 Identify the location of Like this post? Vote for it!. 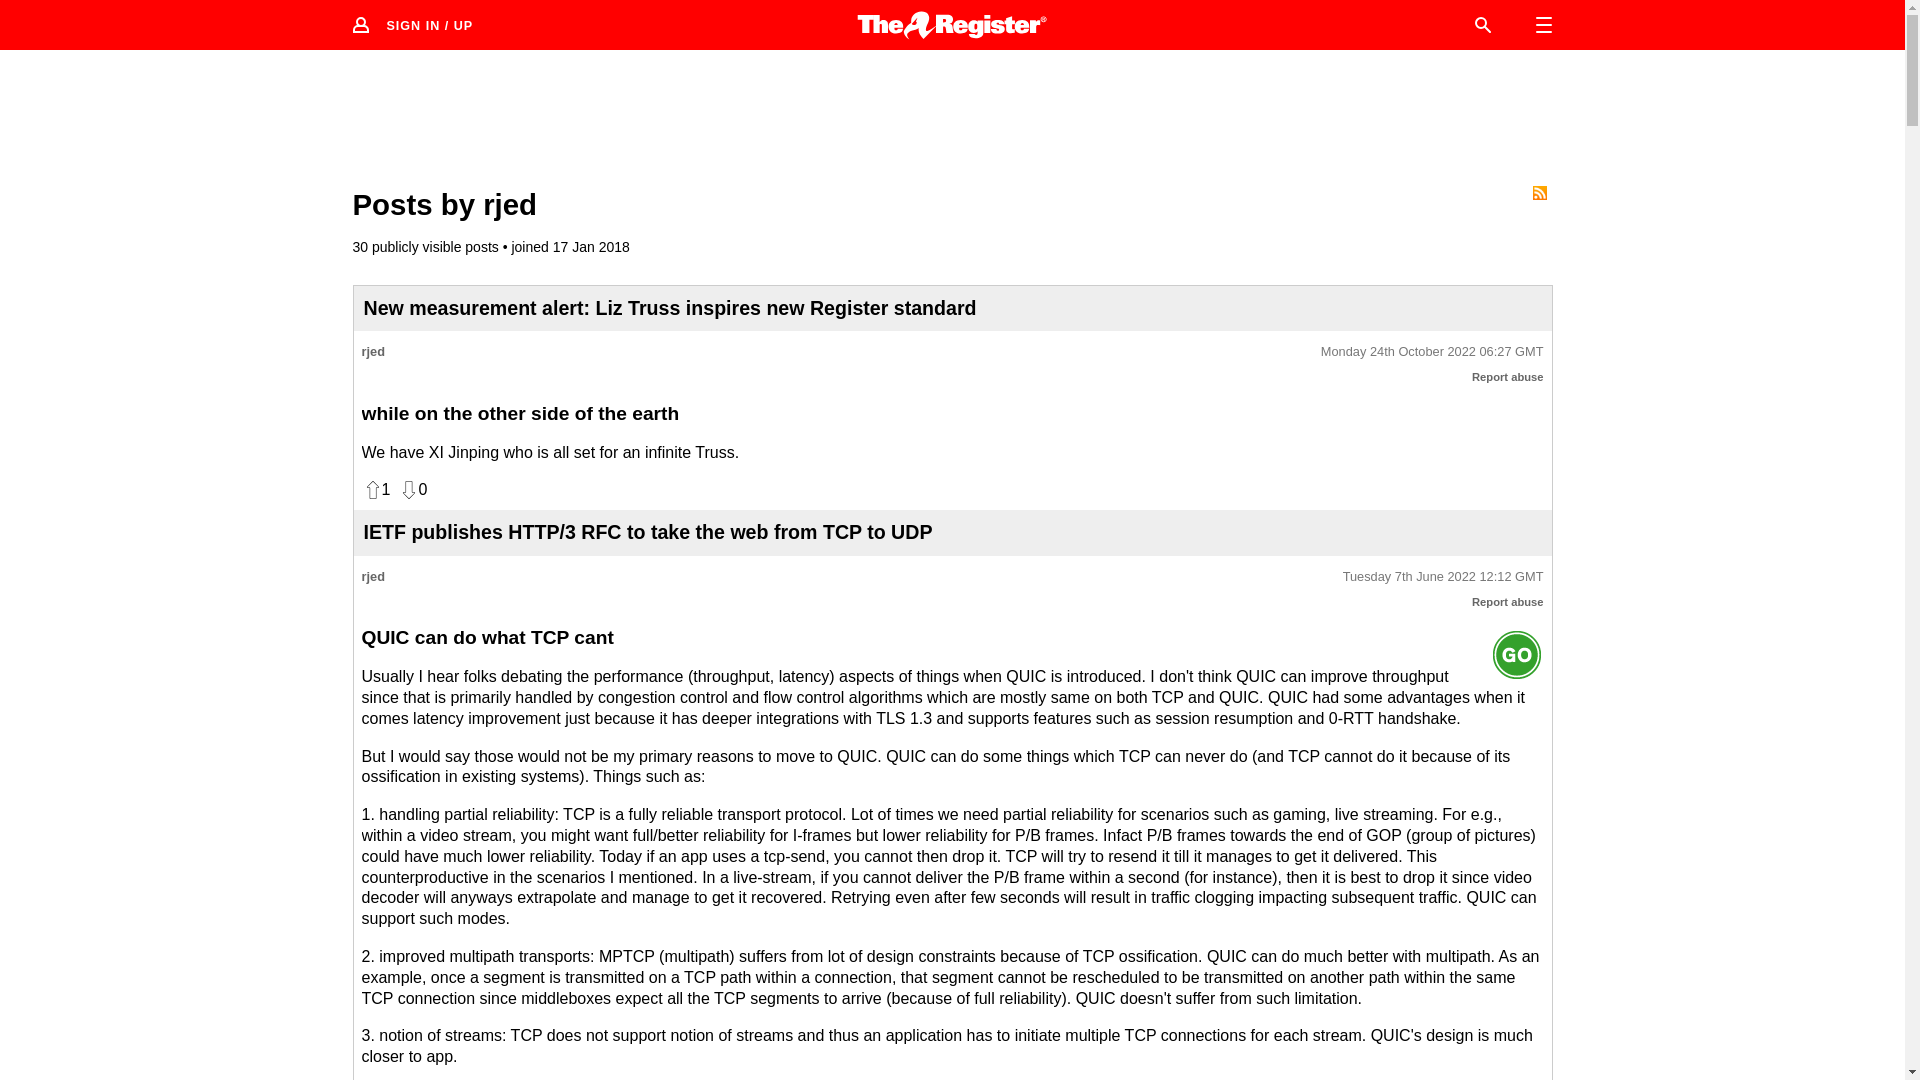
(376, 490).